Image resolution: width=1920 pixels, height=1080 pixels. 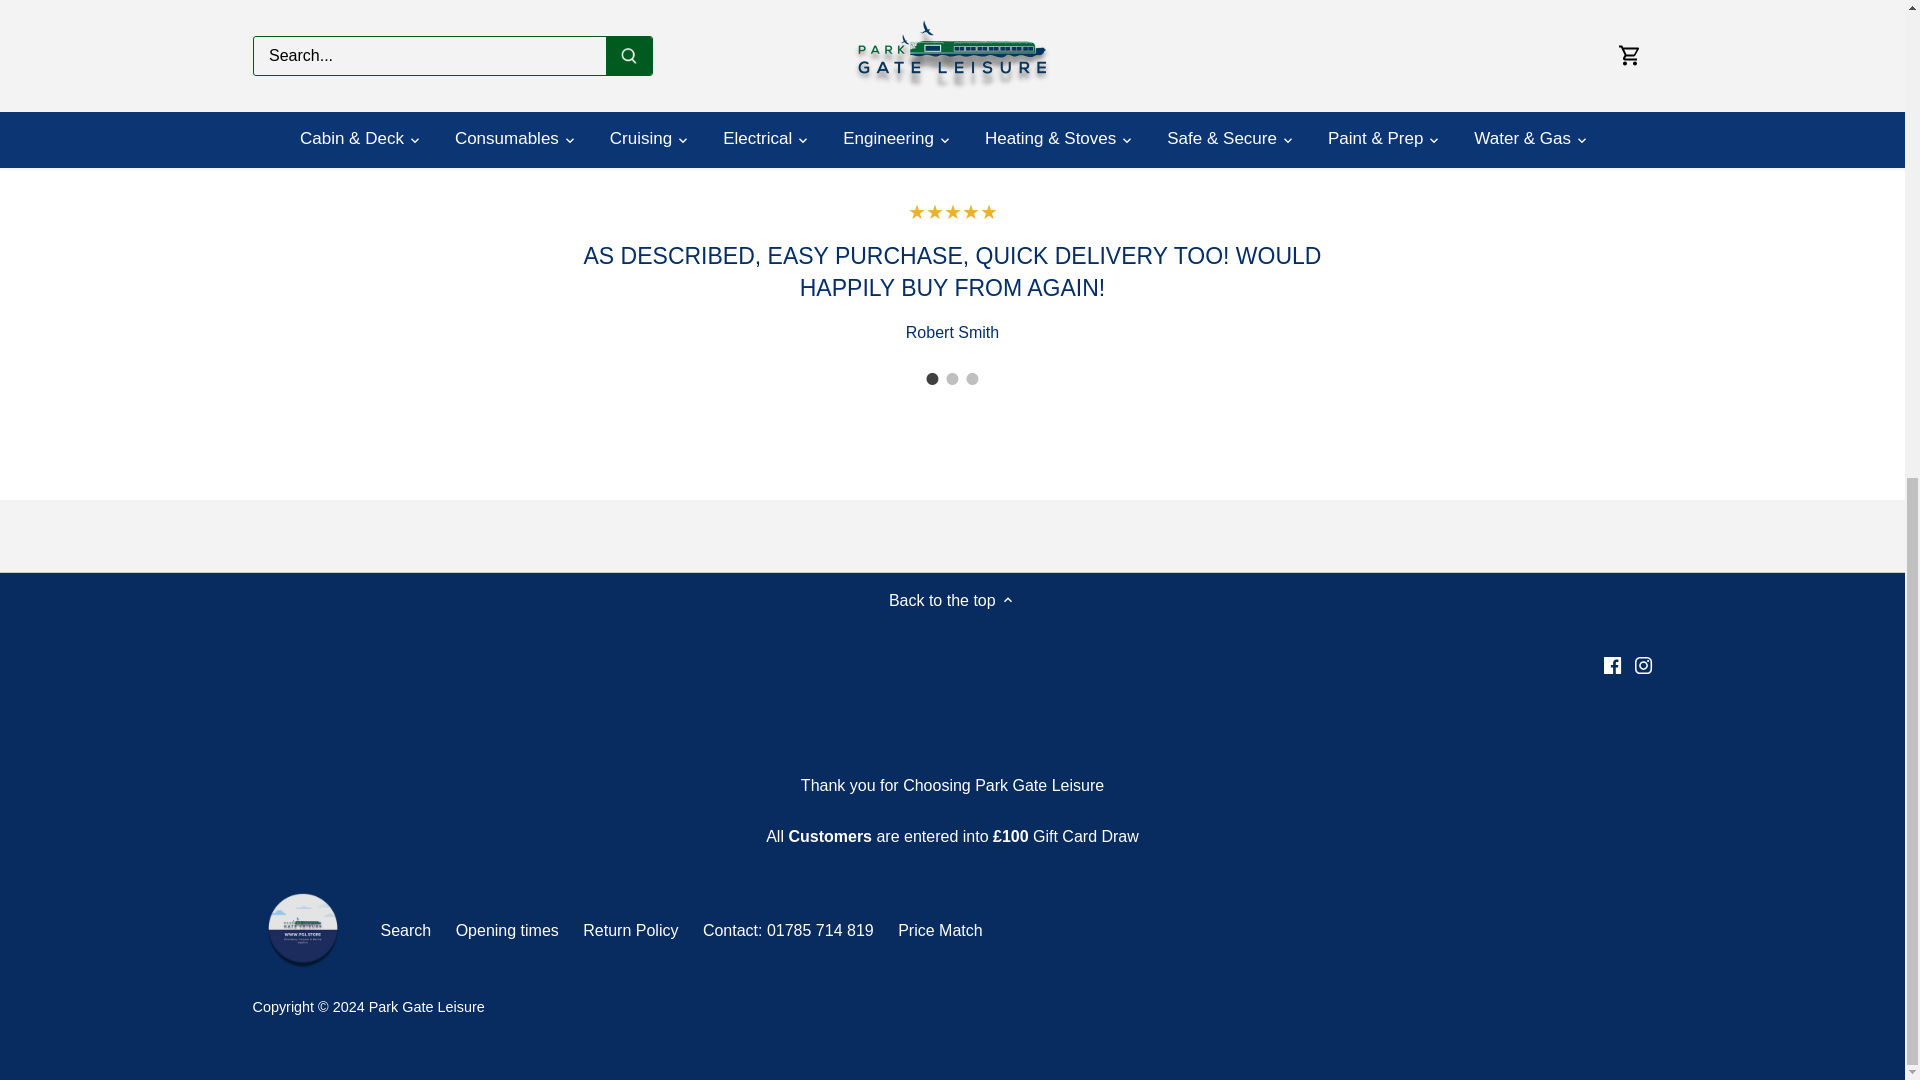 What do you see at coordinates (1186, 3) in the screenshot?
I see `Twitter` at bounding box center [1186, 3].